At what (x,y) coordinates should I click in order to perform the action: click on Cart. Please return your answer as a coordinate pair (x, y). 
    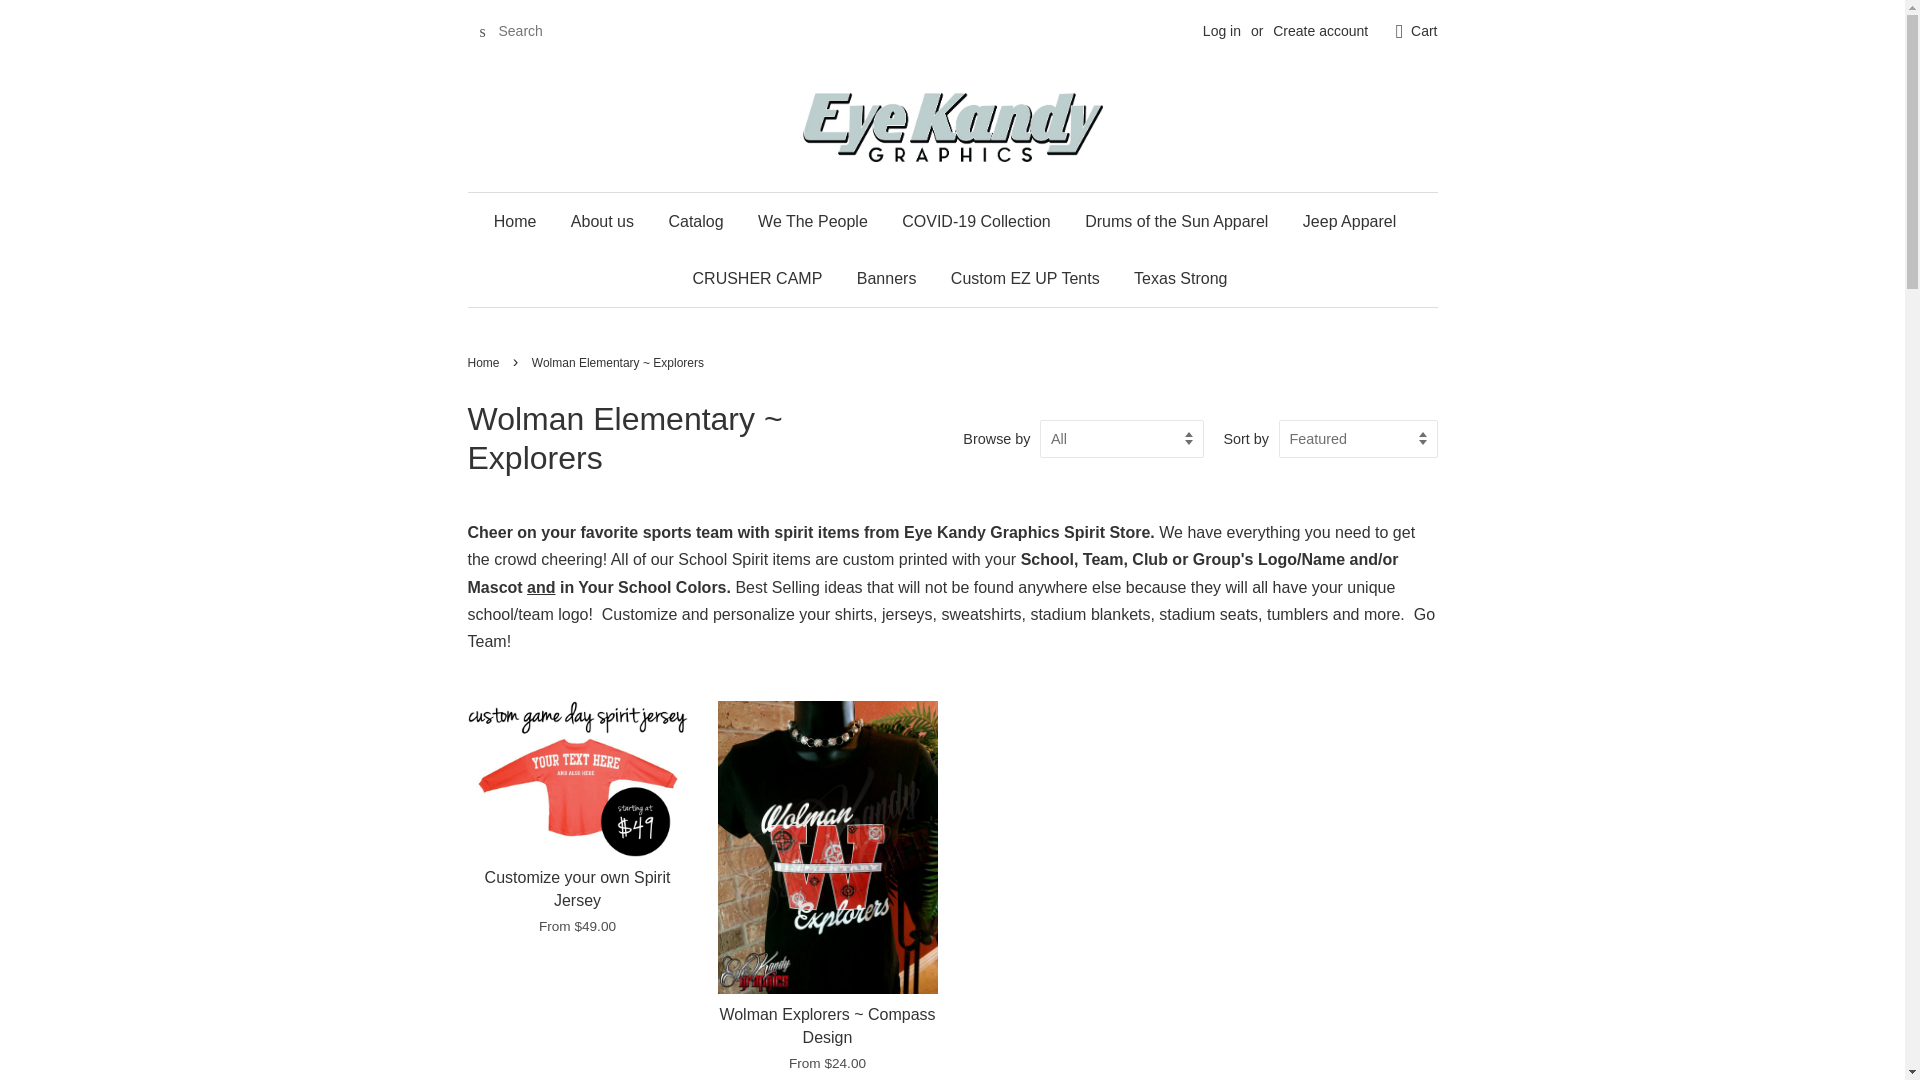
    Looking at the image, I should click on (1424, 32).